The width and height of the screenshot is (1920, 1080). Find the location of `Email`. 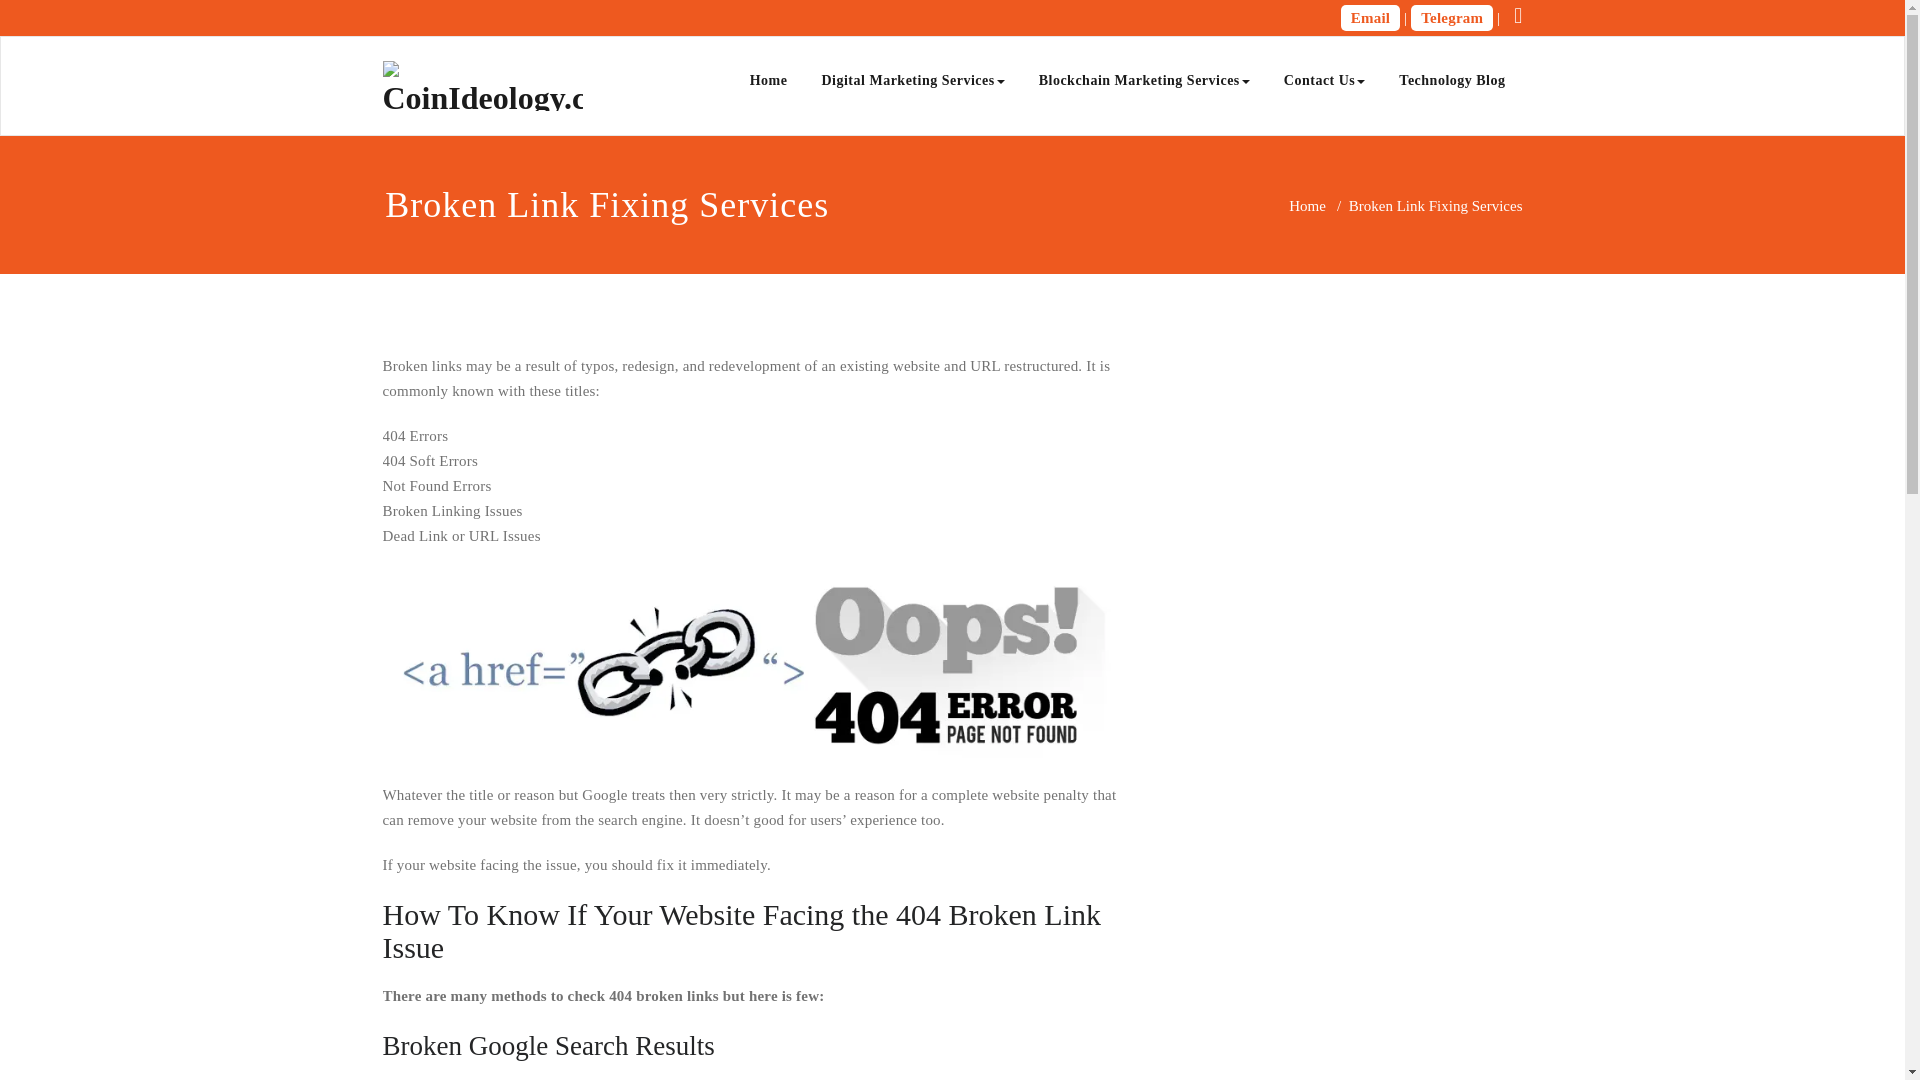

Email is located at coordinates (1370, 18).